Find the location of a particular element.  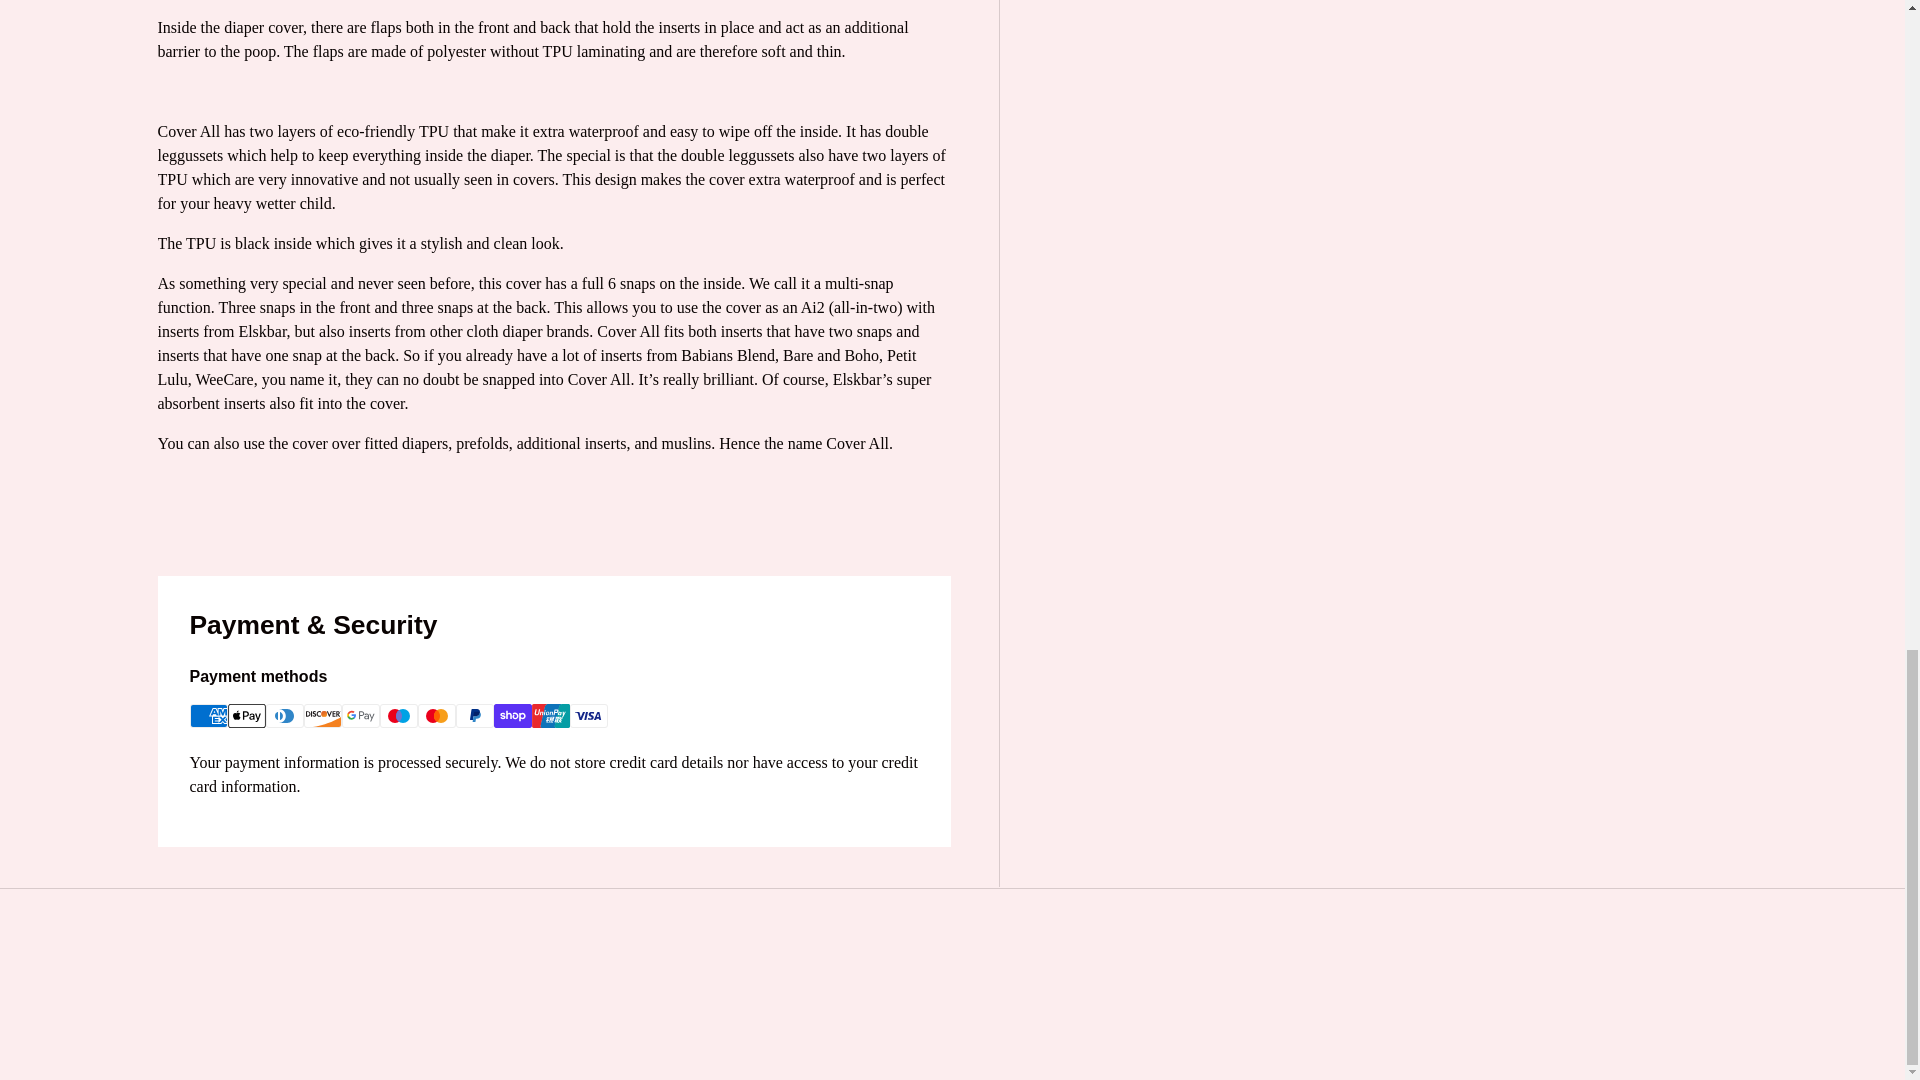

Discover is located at coordinates (322, 716).